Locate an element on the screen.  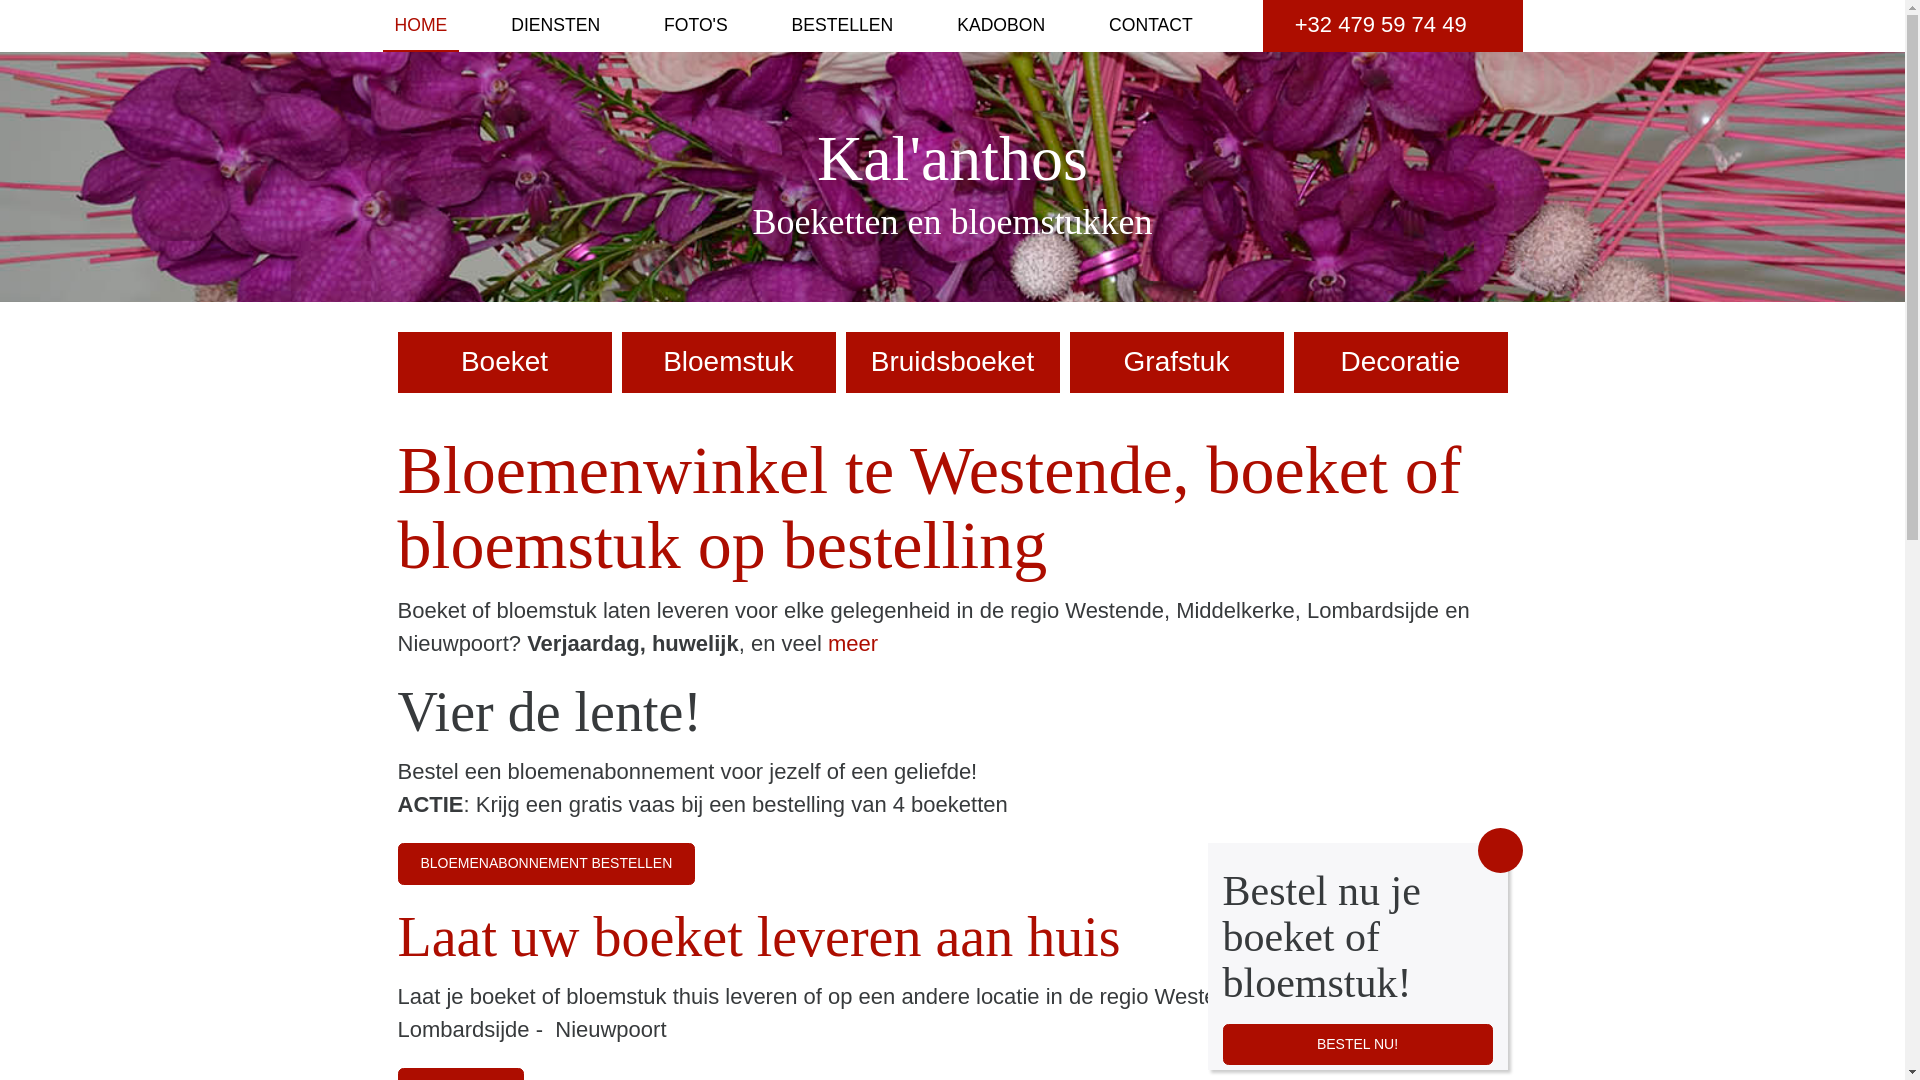
  +32 479 59 74 49 is located at coordinates (1392, 26).